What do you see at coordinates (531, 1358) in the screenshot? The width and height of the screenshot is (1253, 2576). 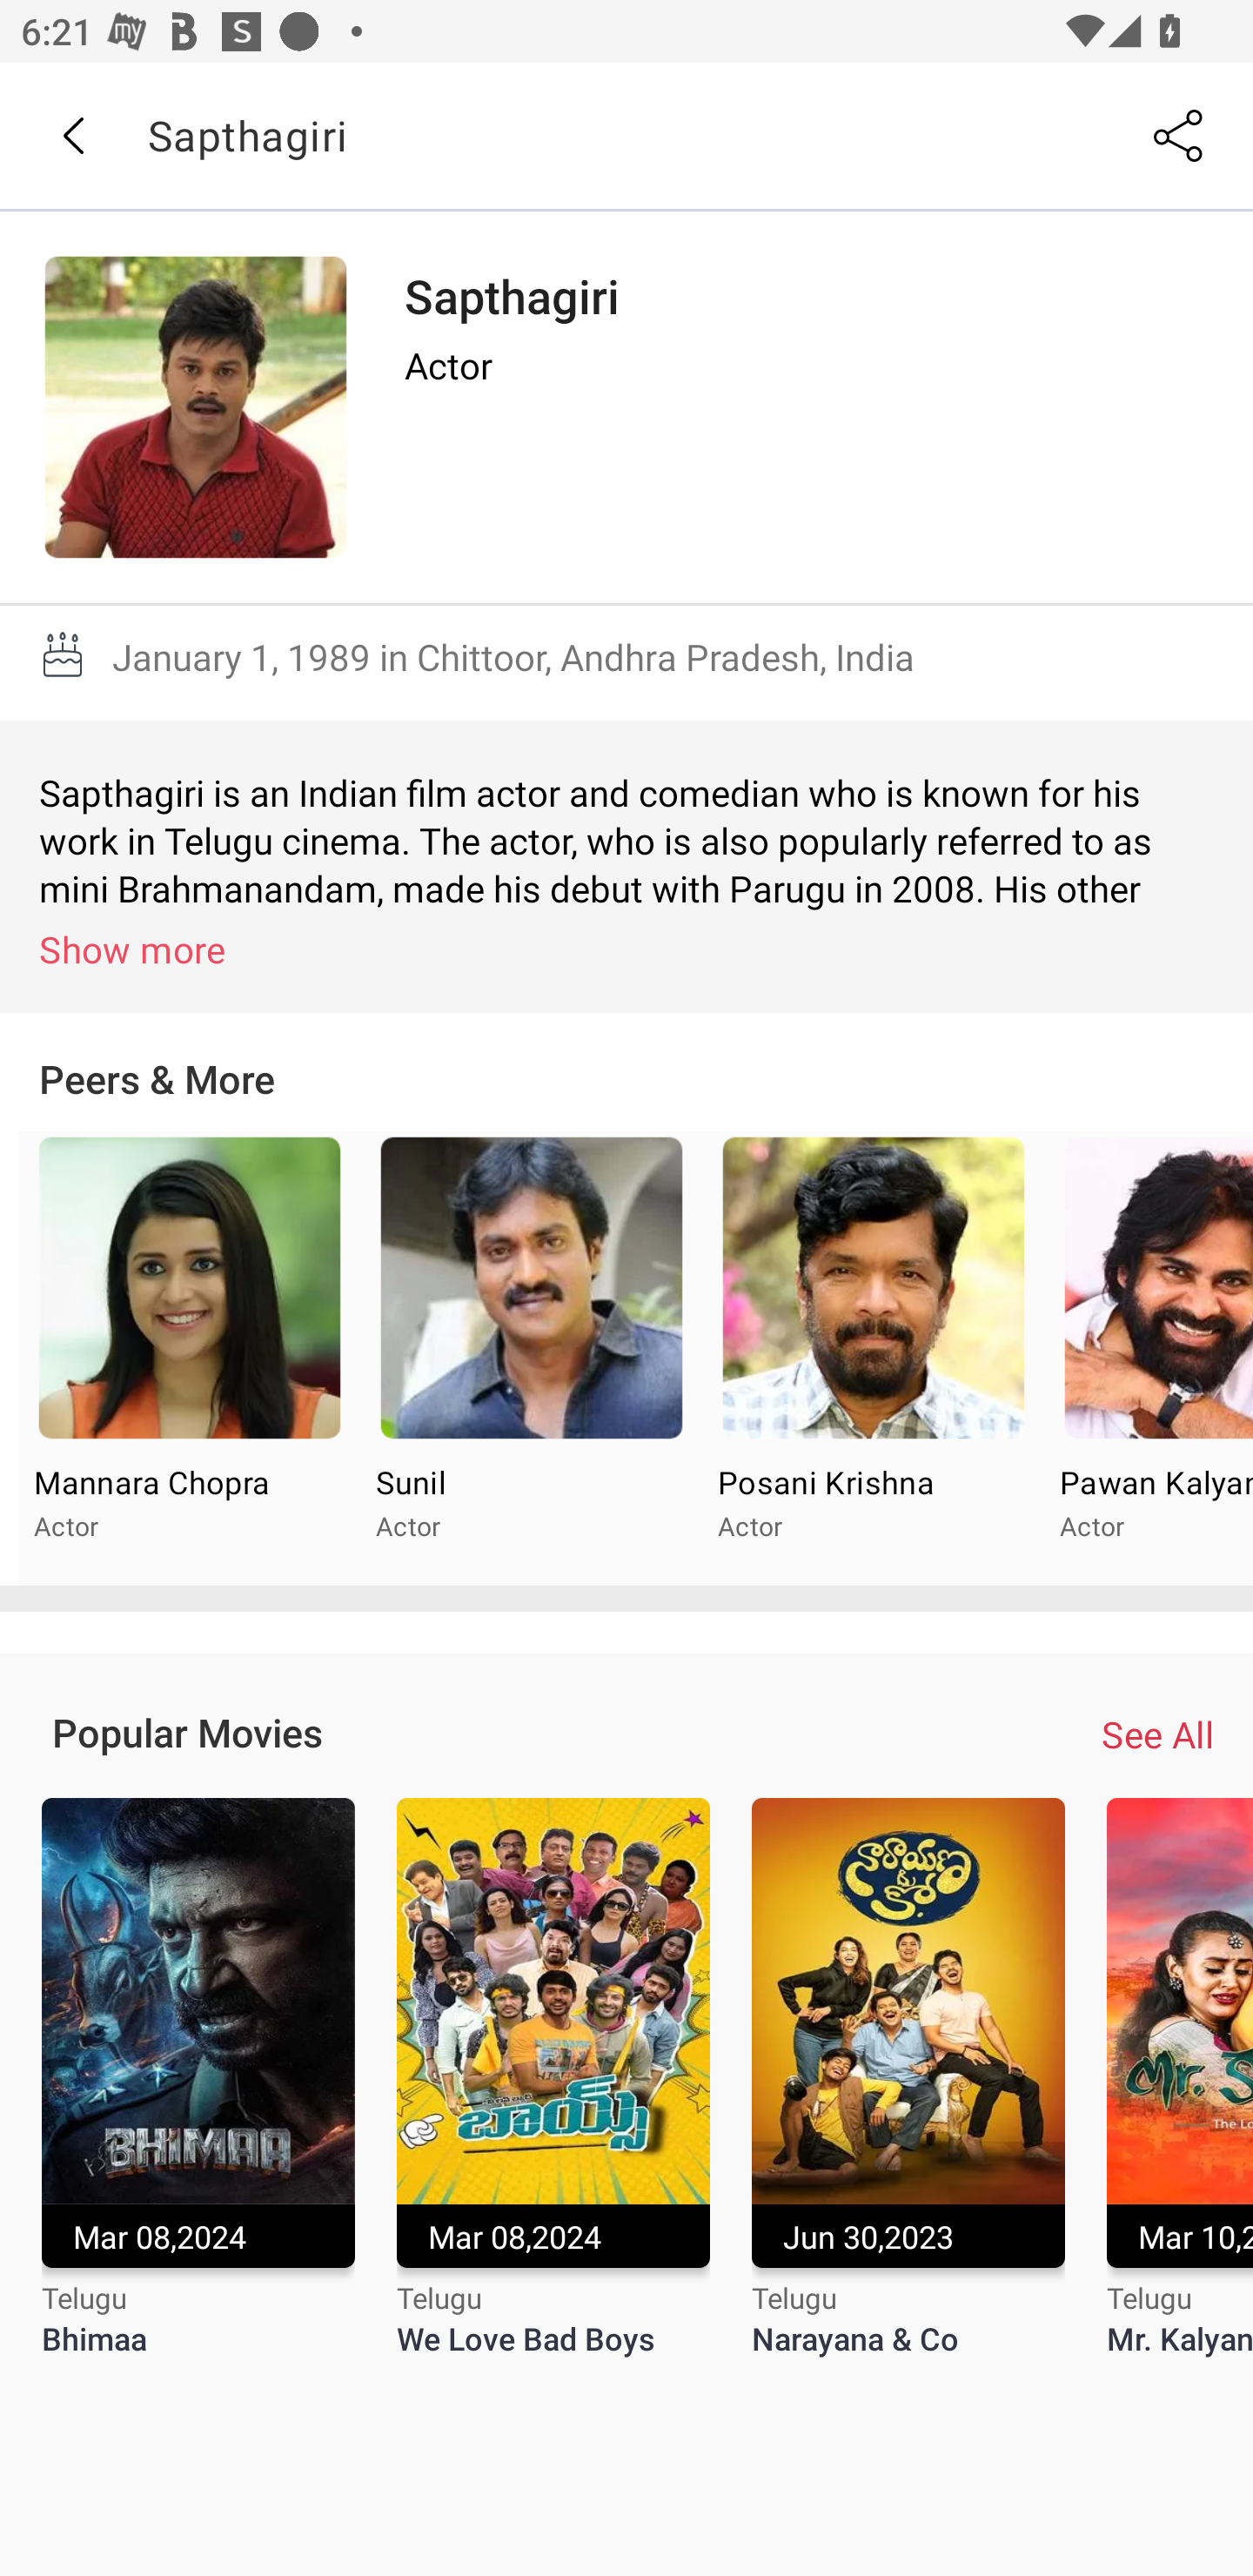 I see `Sunil Actor` at bounding box center [531, 1358].